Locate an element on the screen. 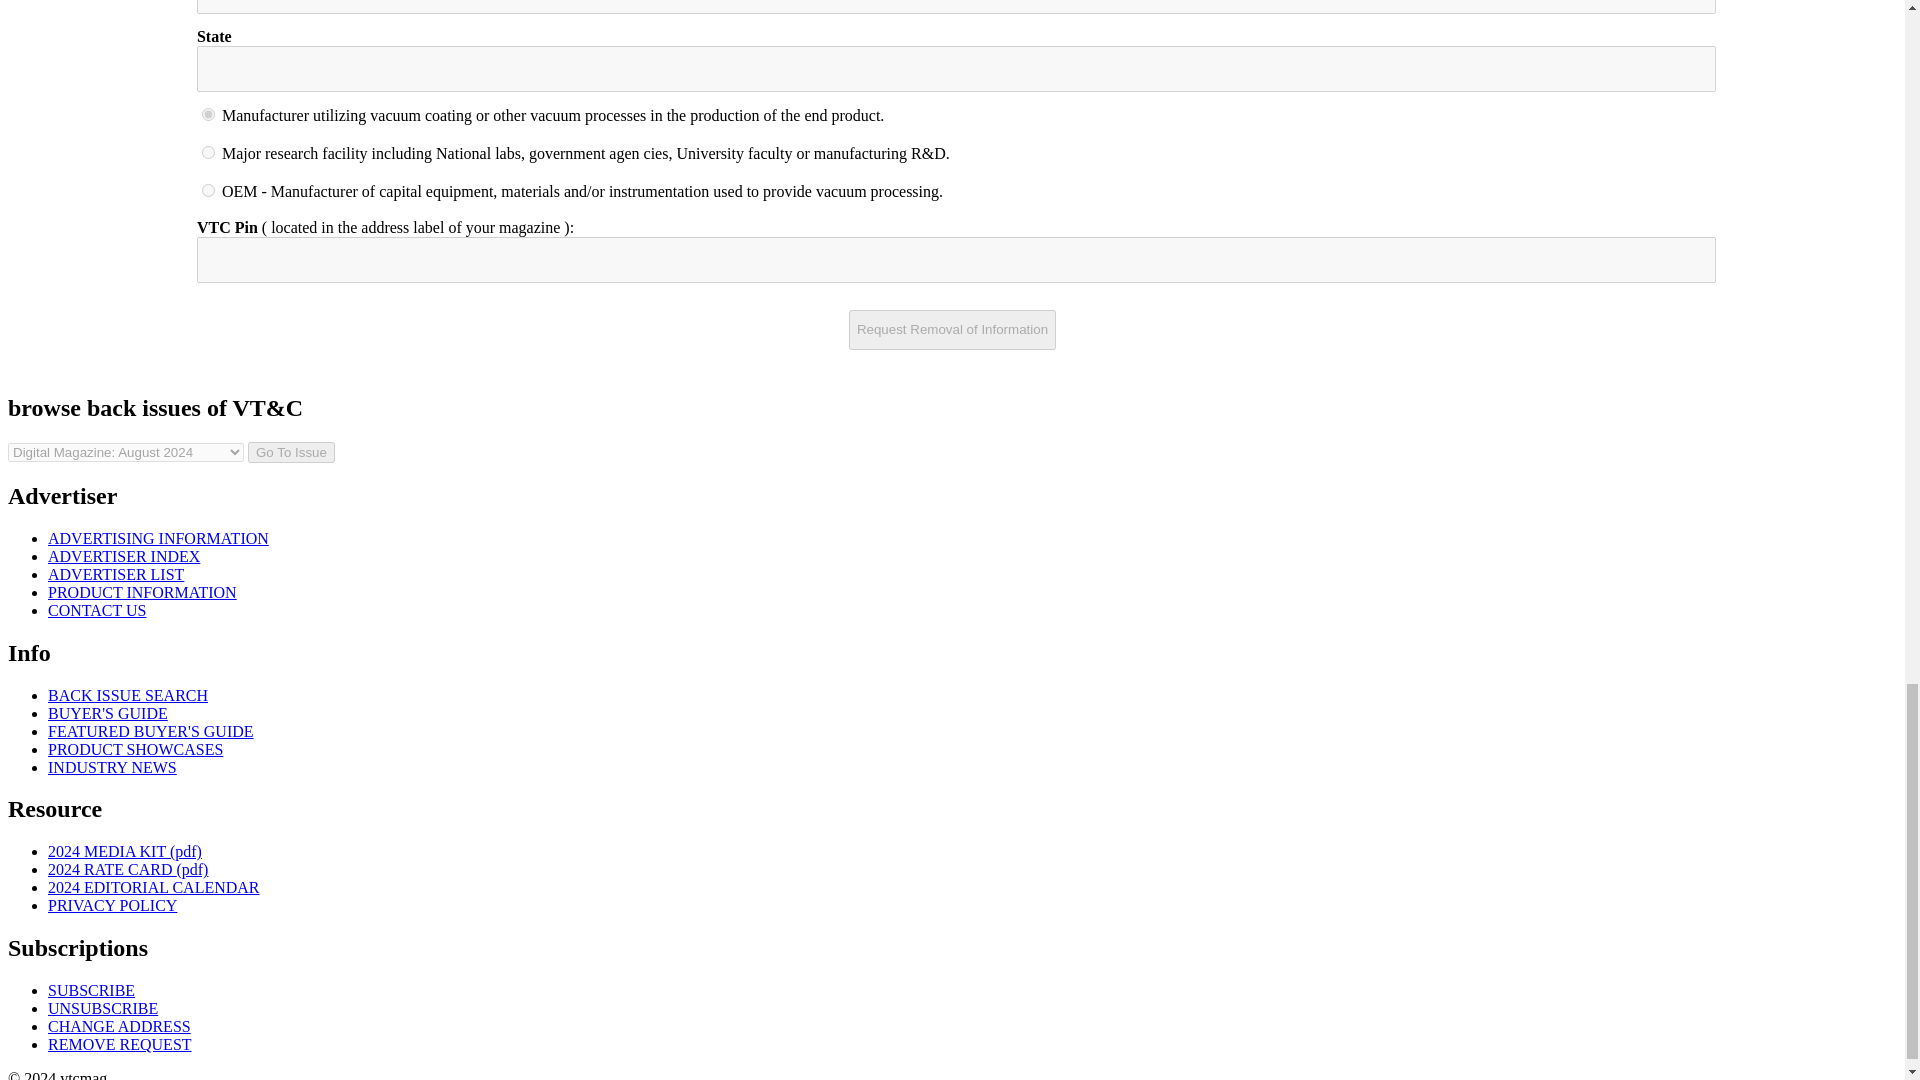  Request Removal of Information is located at coordinates (952, 329).